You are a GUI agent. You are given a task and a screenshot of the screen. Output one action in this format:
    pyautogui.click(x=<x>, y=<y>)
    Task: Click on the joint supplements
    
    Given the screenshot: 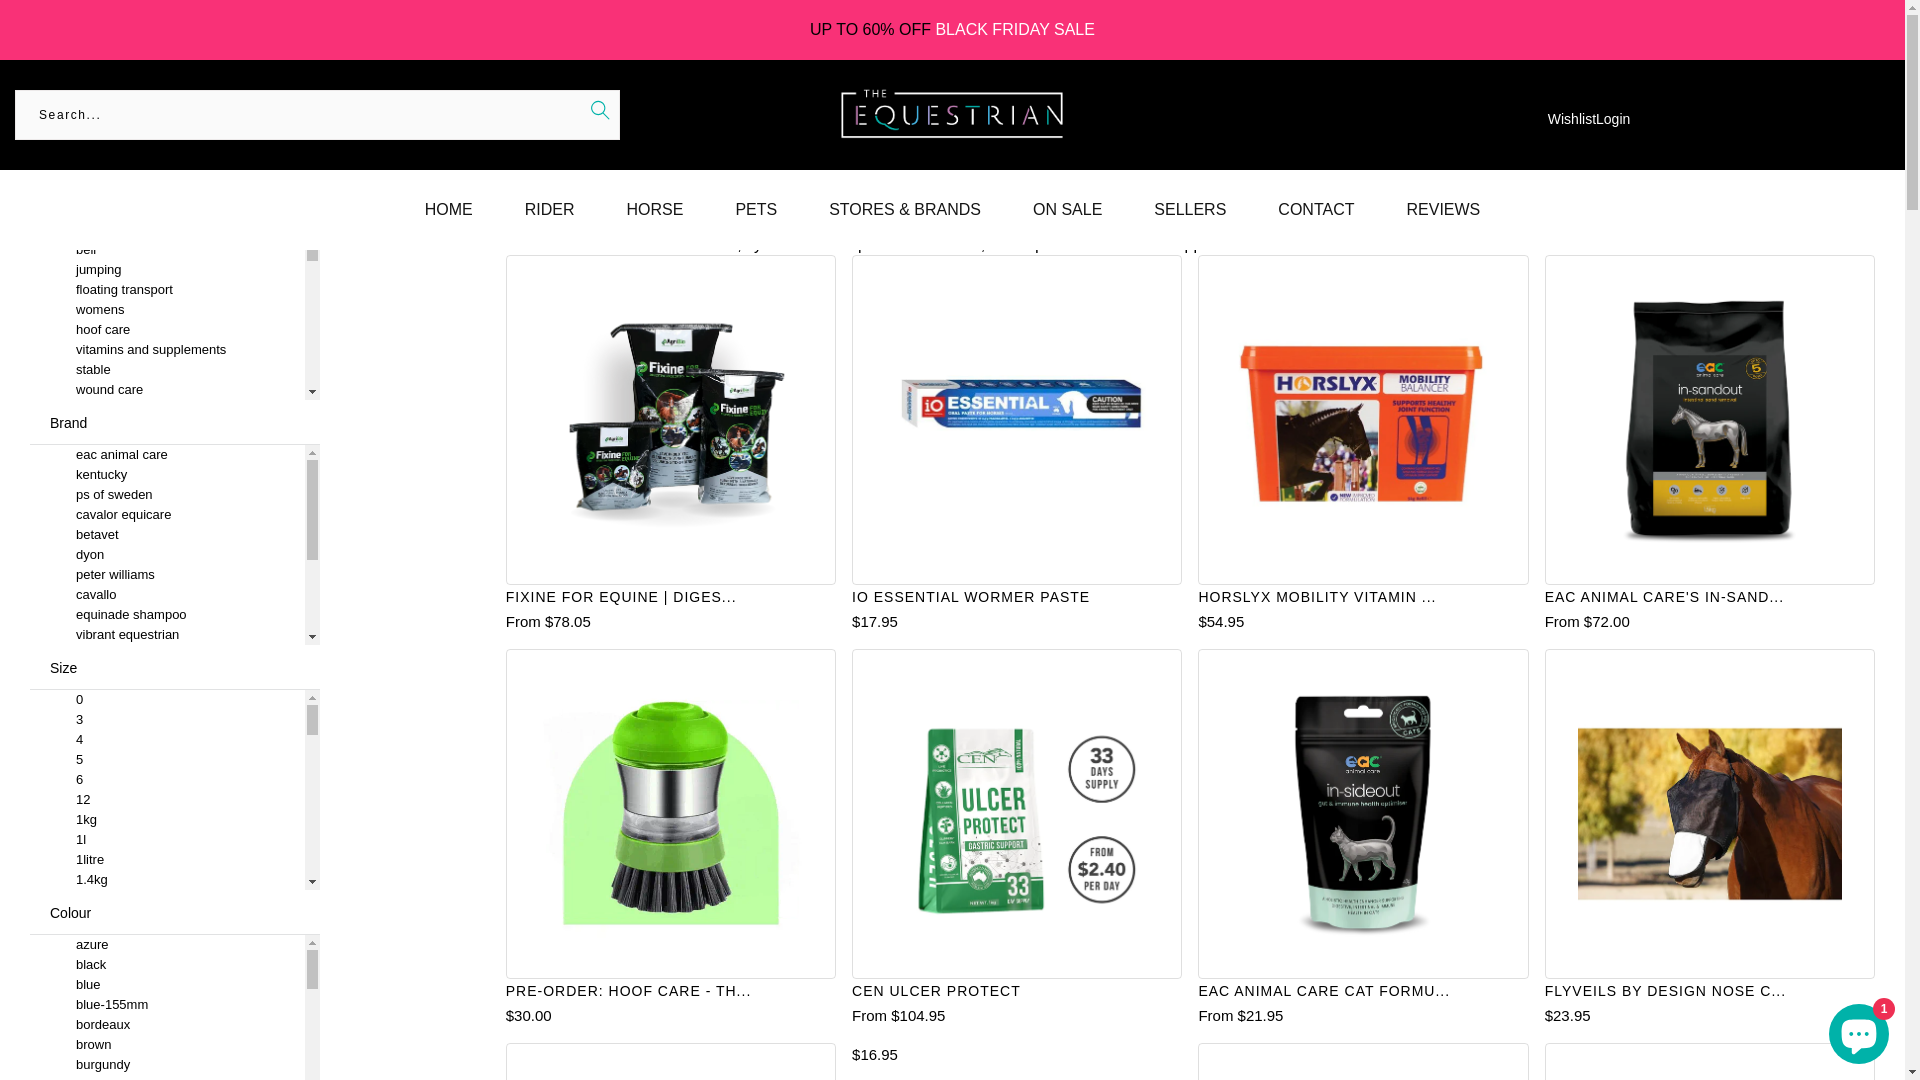 What is the action you would take?
    pyautogui.click(x=168, y=730)
    